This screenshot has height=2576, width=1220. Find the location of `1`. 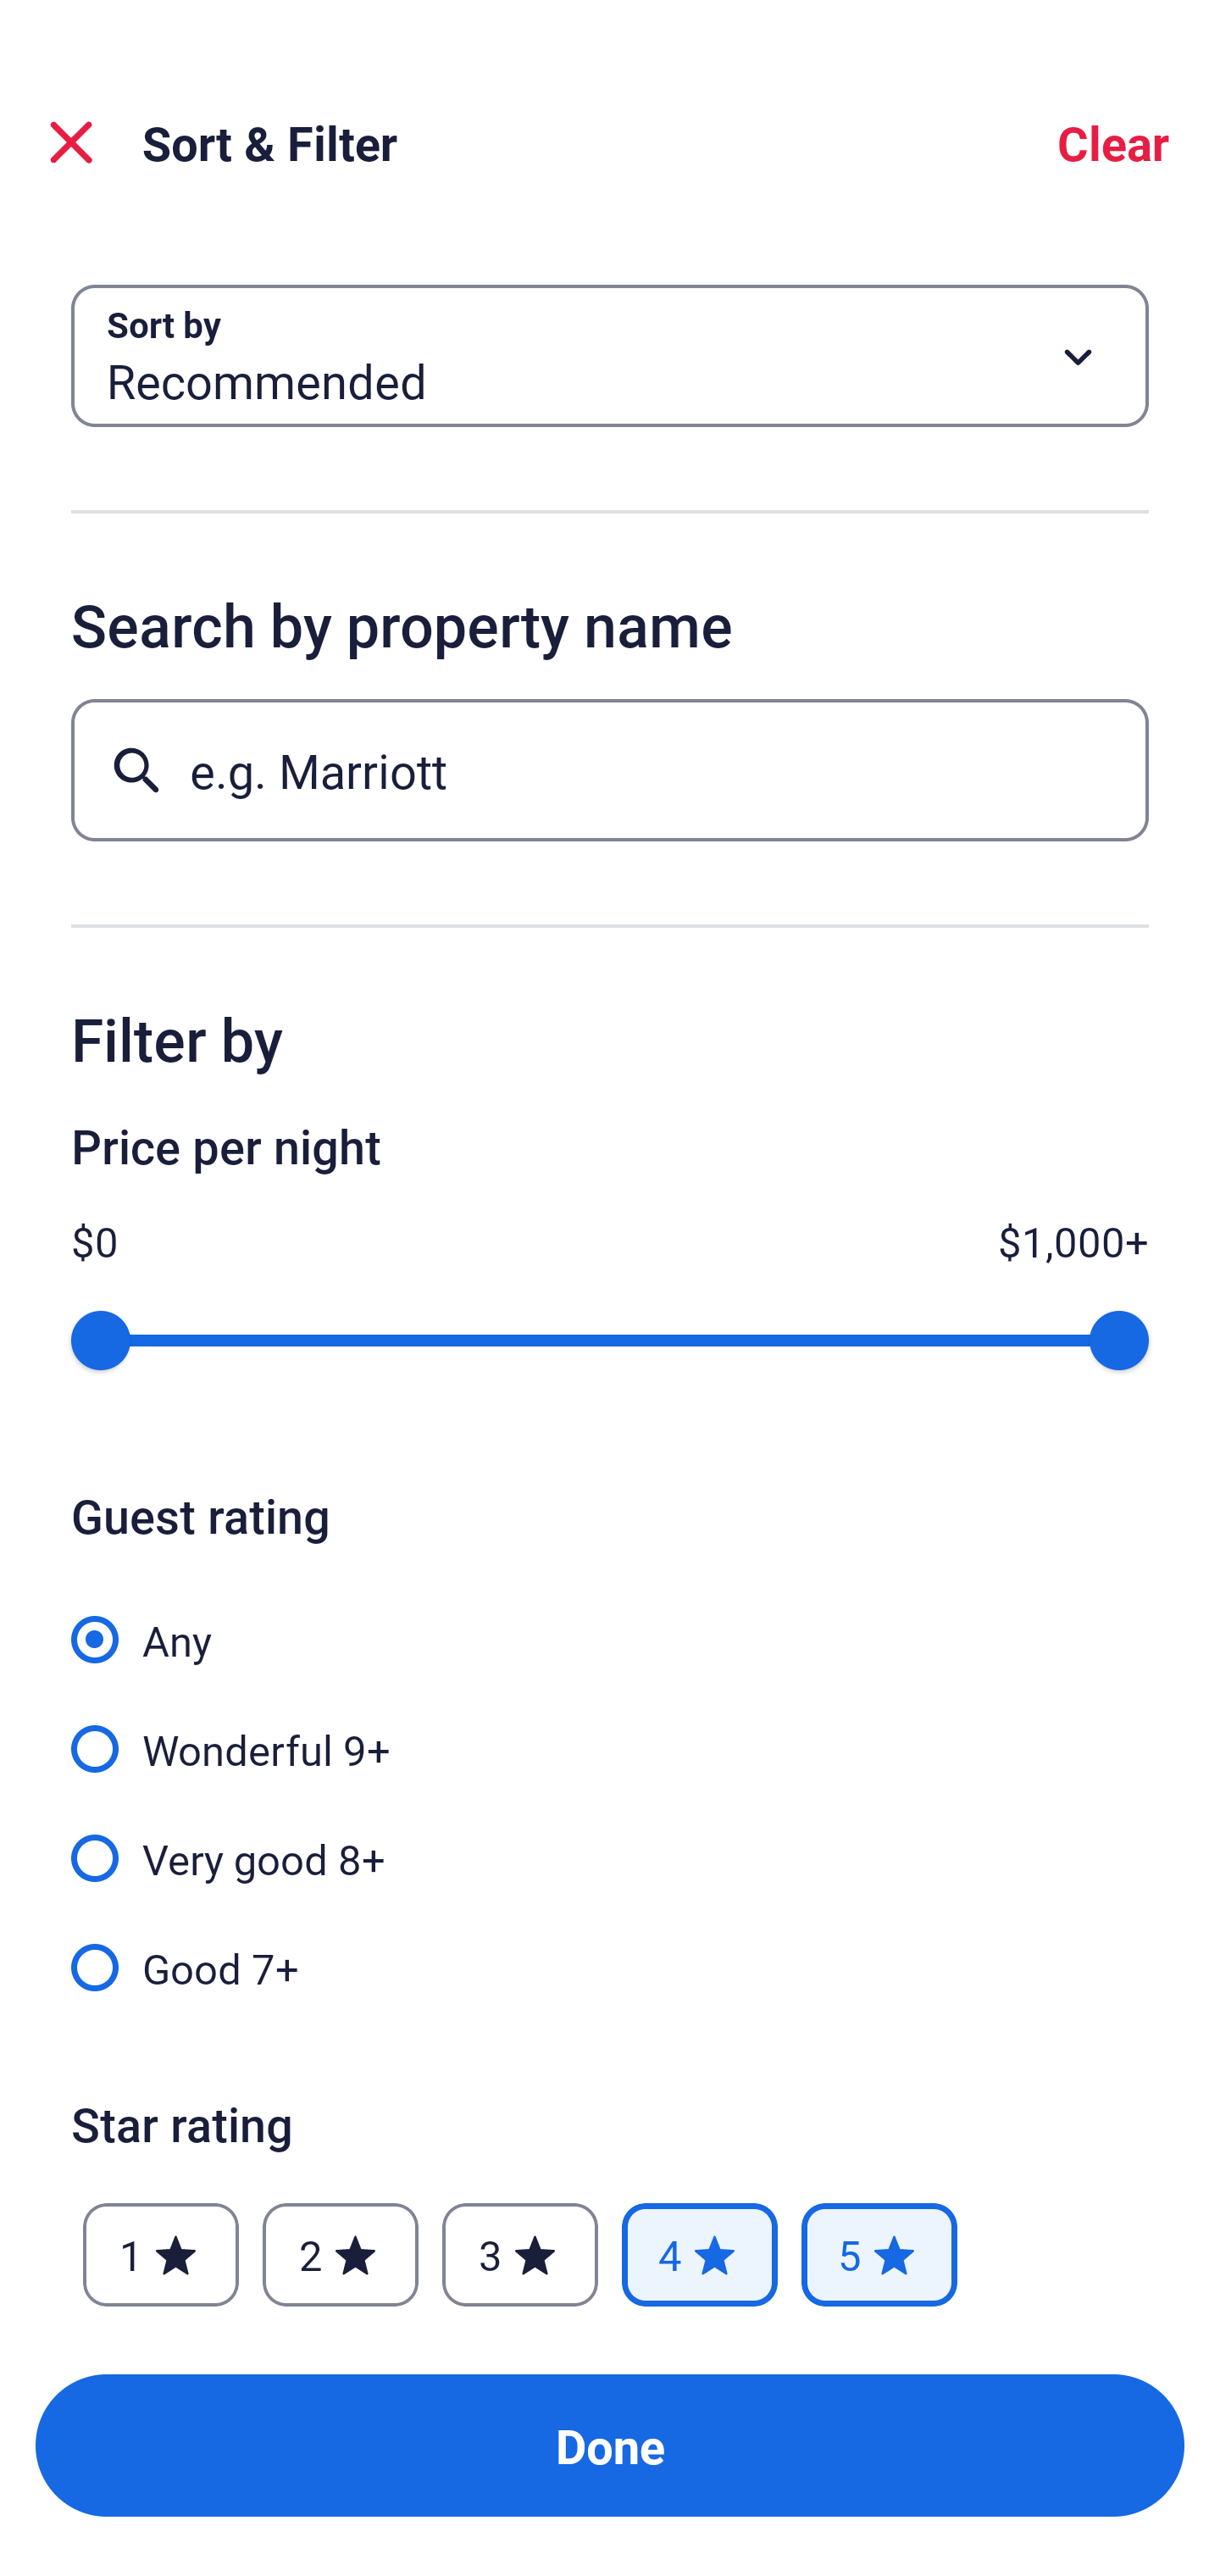

1 is located at coordinates (161, 2255).